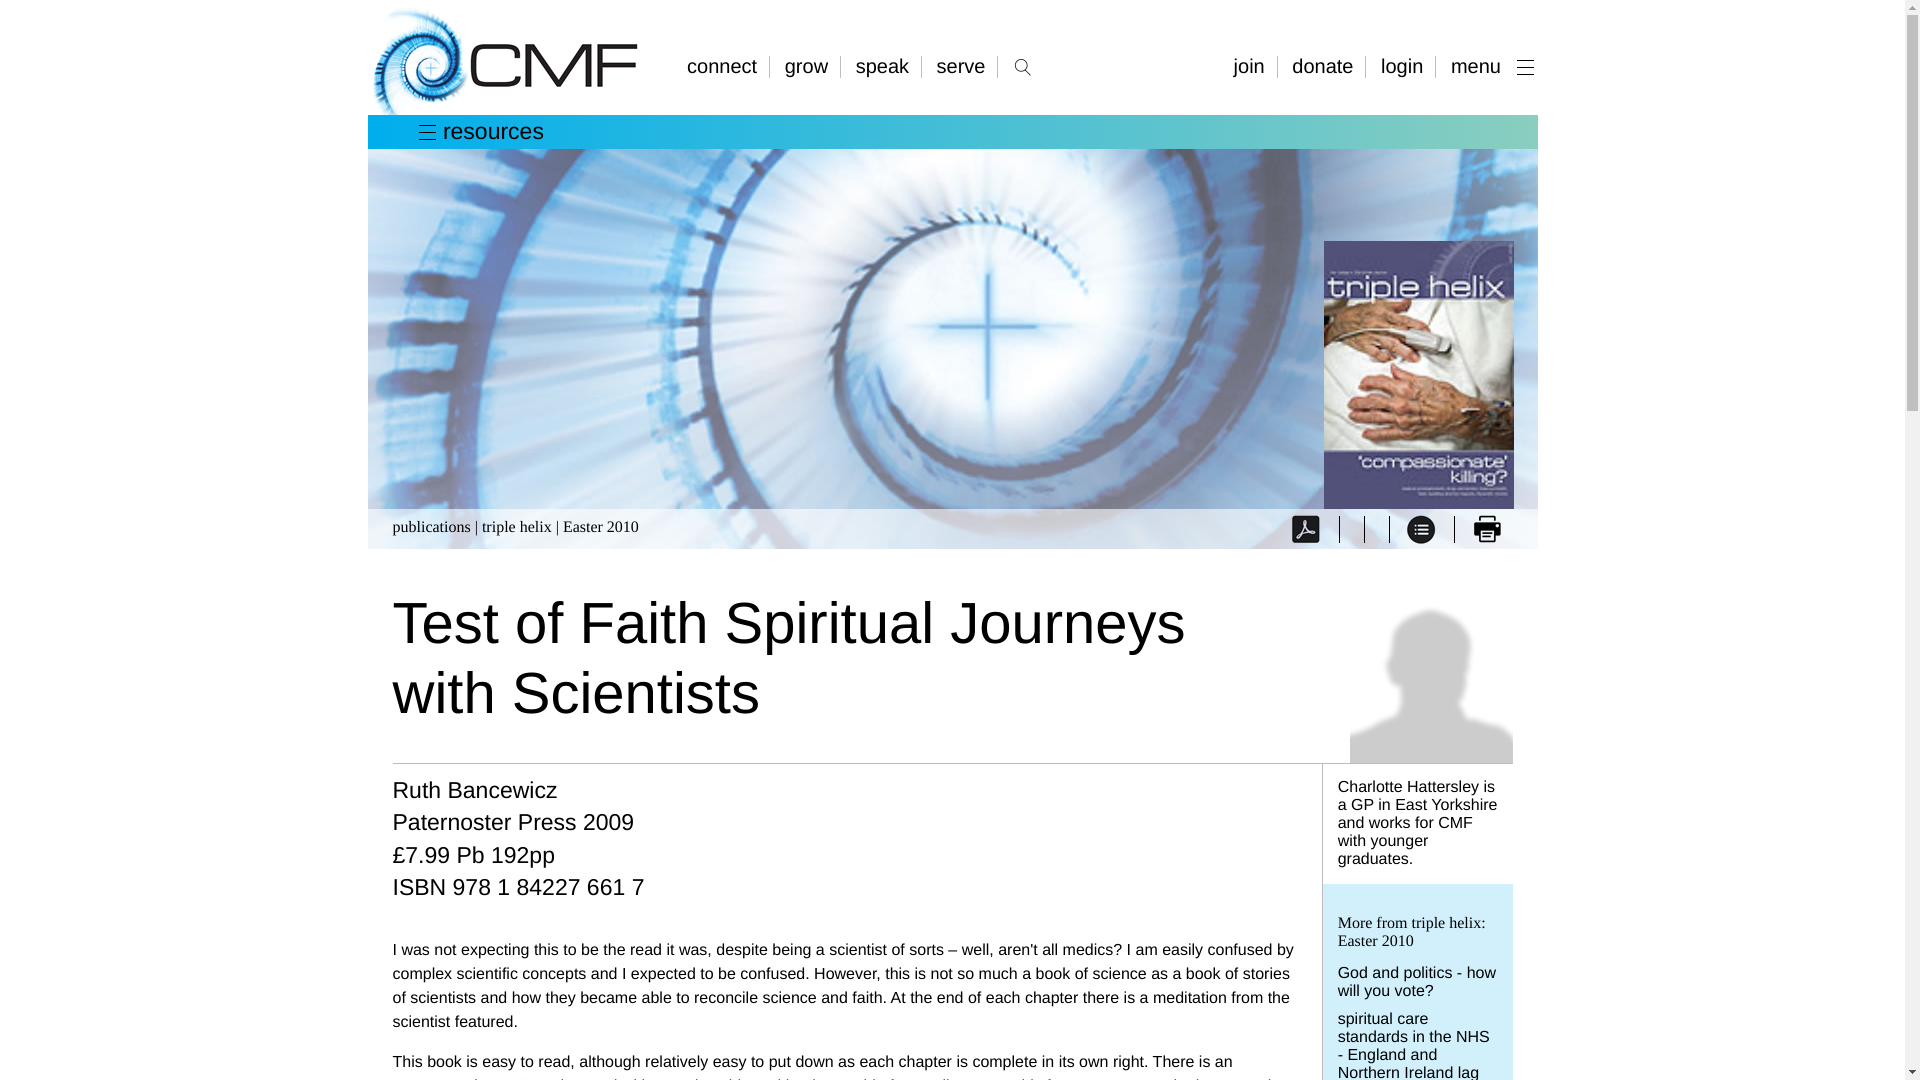 This screenshot has width=1920, height=1080. What do you see at coordinates (1309, 528) in the screenshot?
I see `Download PDF Version` at bounding box center [1309, 528].